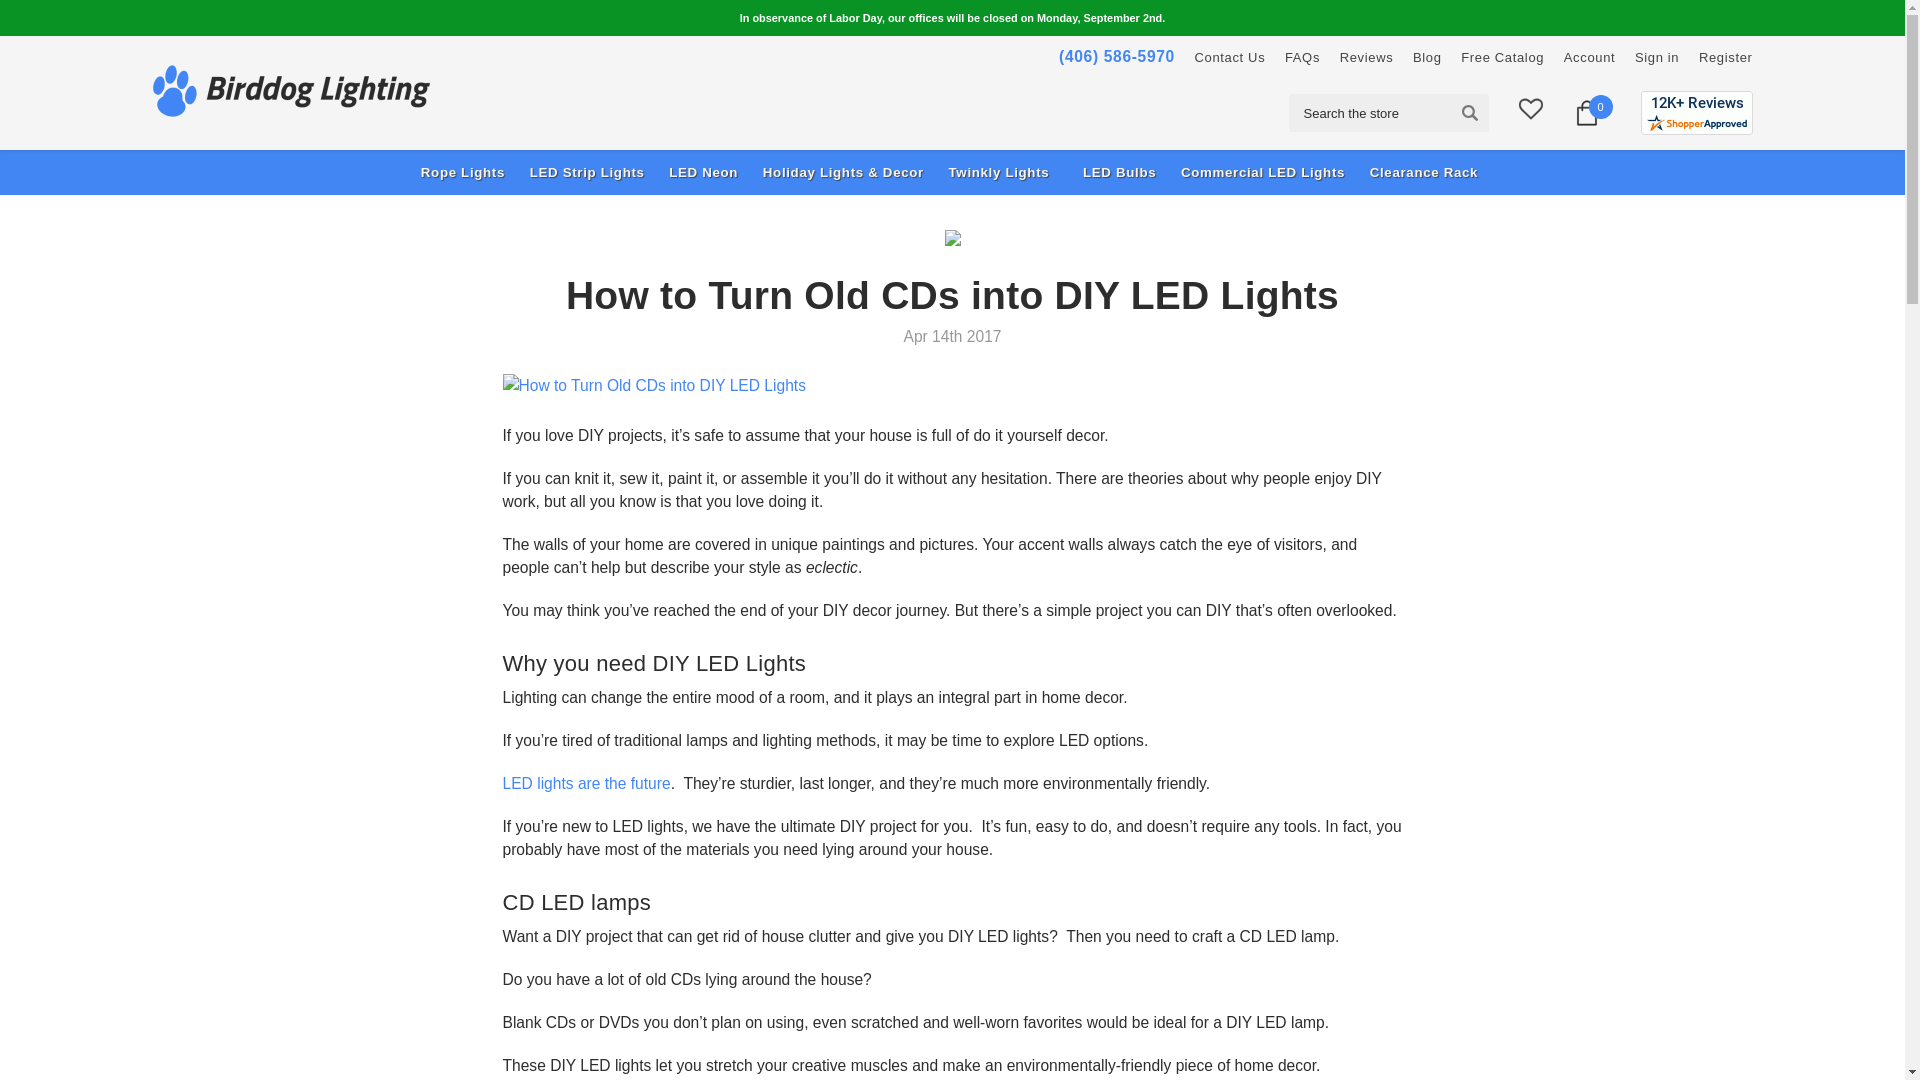 This screenshot has width=1920, height=1080. What do you see at coordinates (1502, 56) in the screenshot?
I see `Free Catalog` at bounding box center [1502, 56].